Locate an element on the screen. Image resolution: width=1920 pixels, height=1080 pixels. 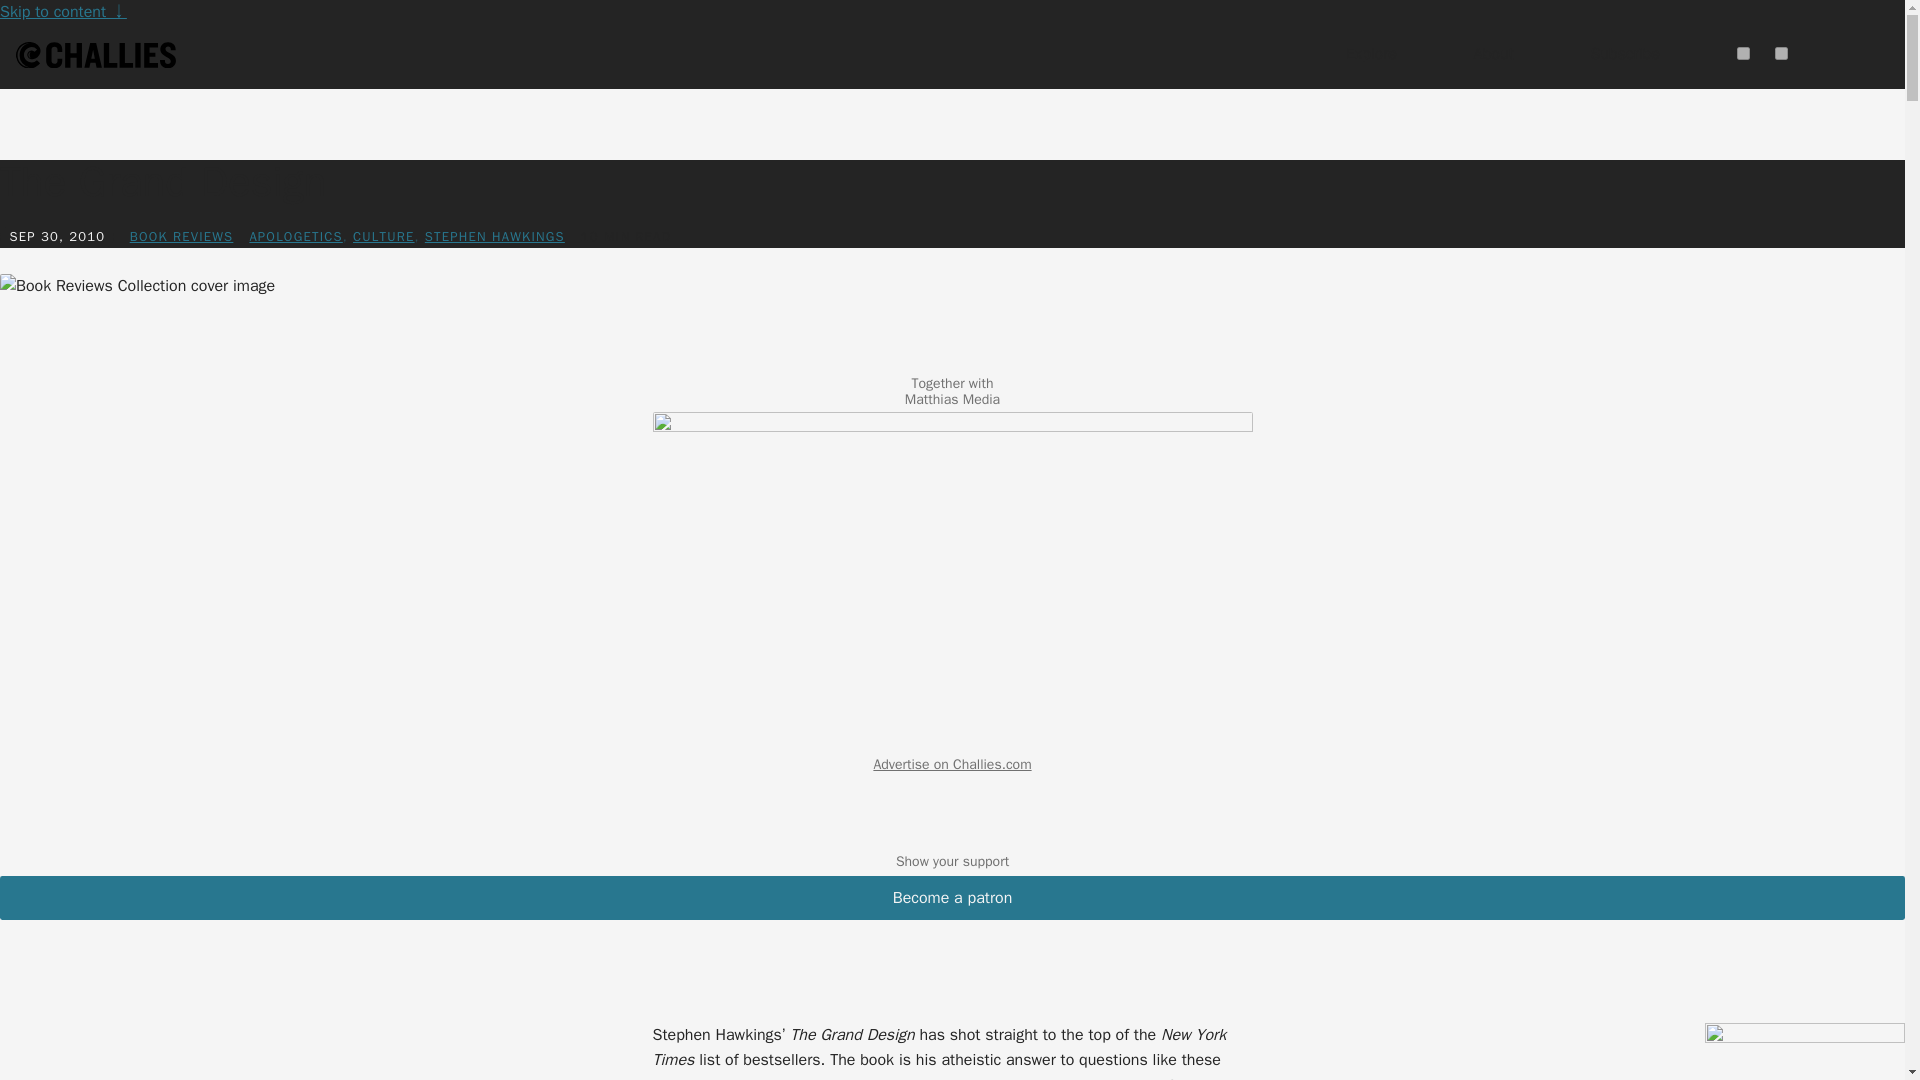
on is located at coordinates (1743, 54).